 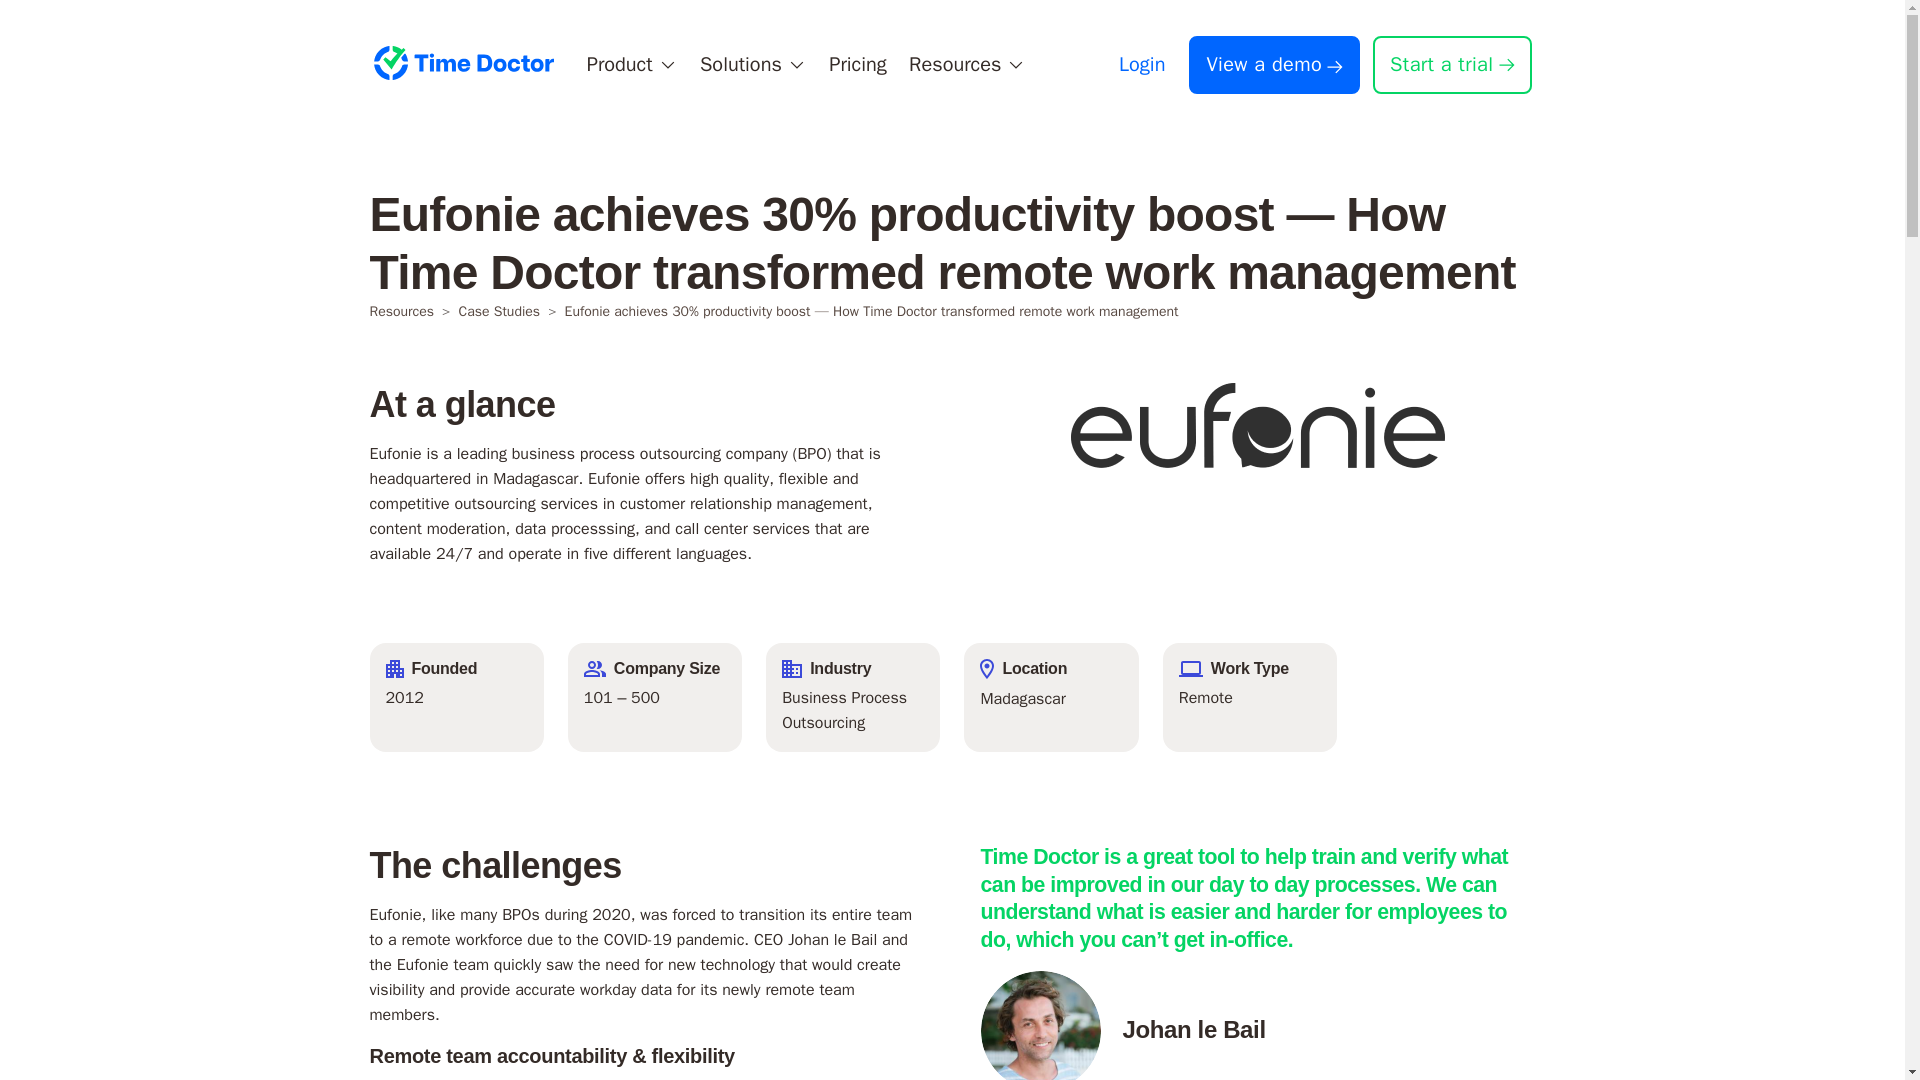 What do you see at coordinates (498, 311) in the screenshot?
I see `Case Studies` at bounding box center [498, 311].